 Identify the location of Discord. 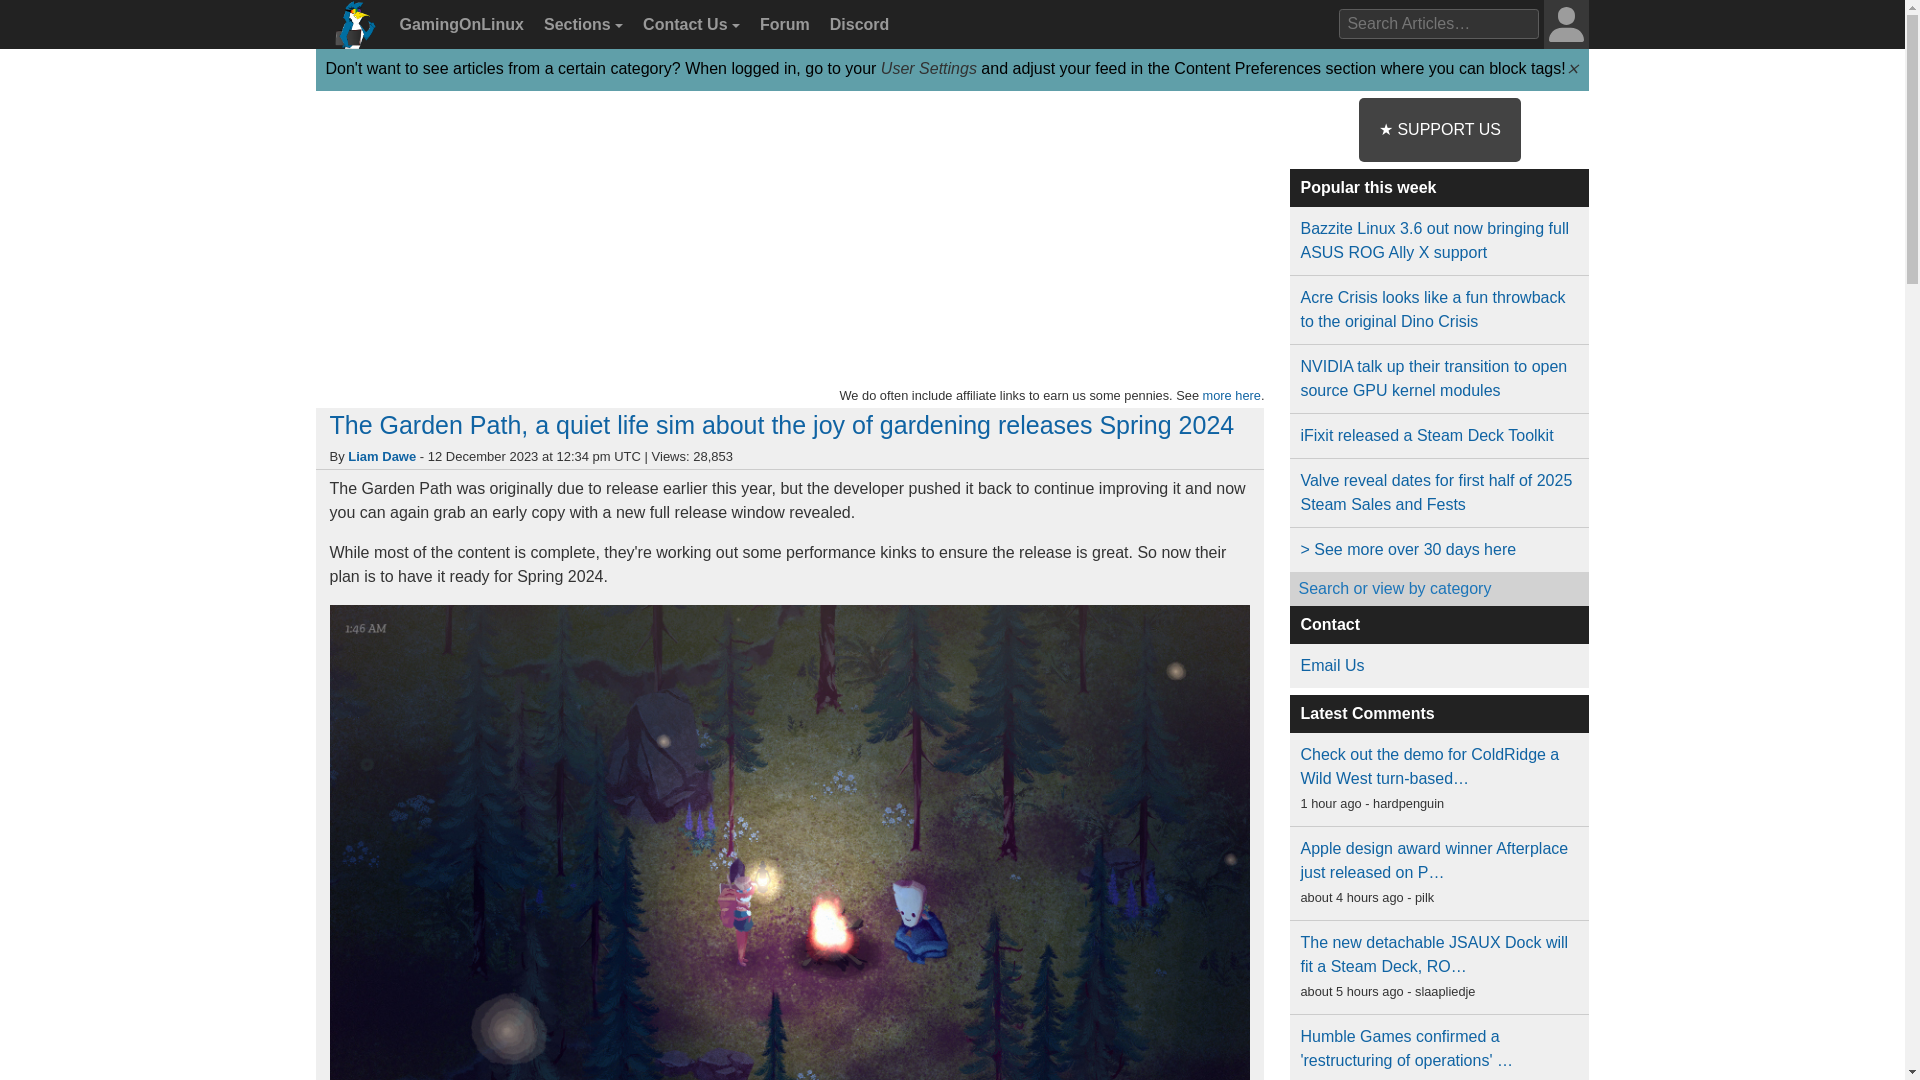
(856, 25).